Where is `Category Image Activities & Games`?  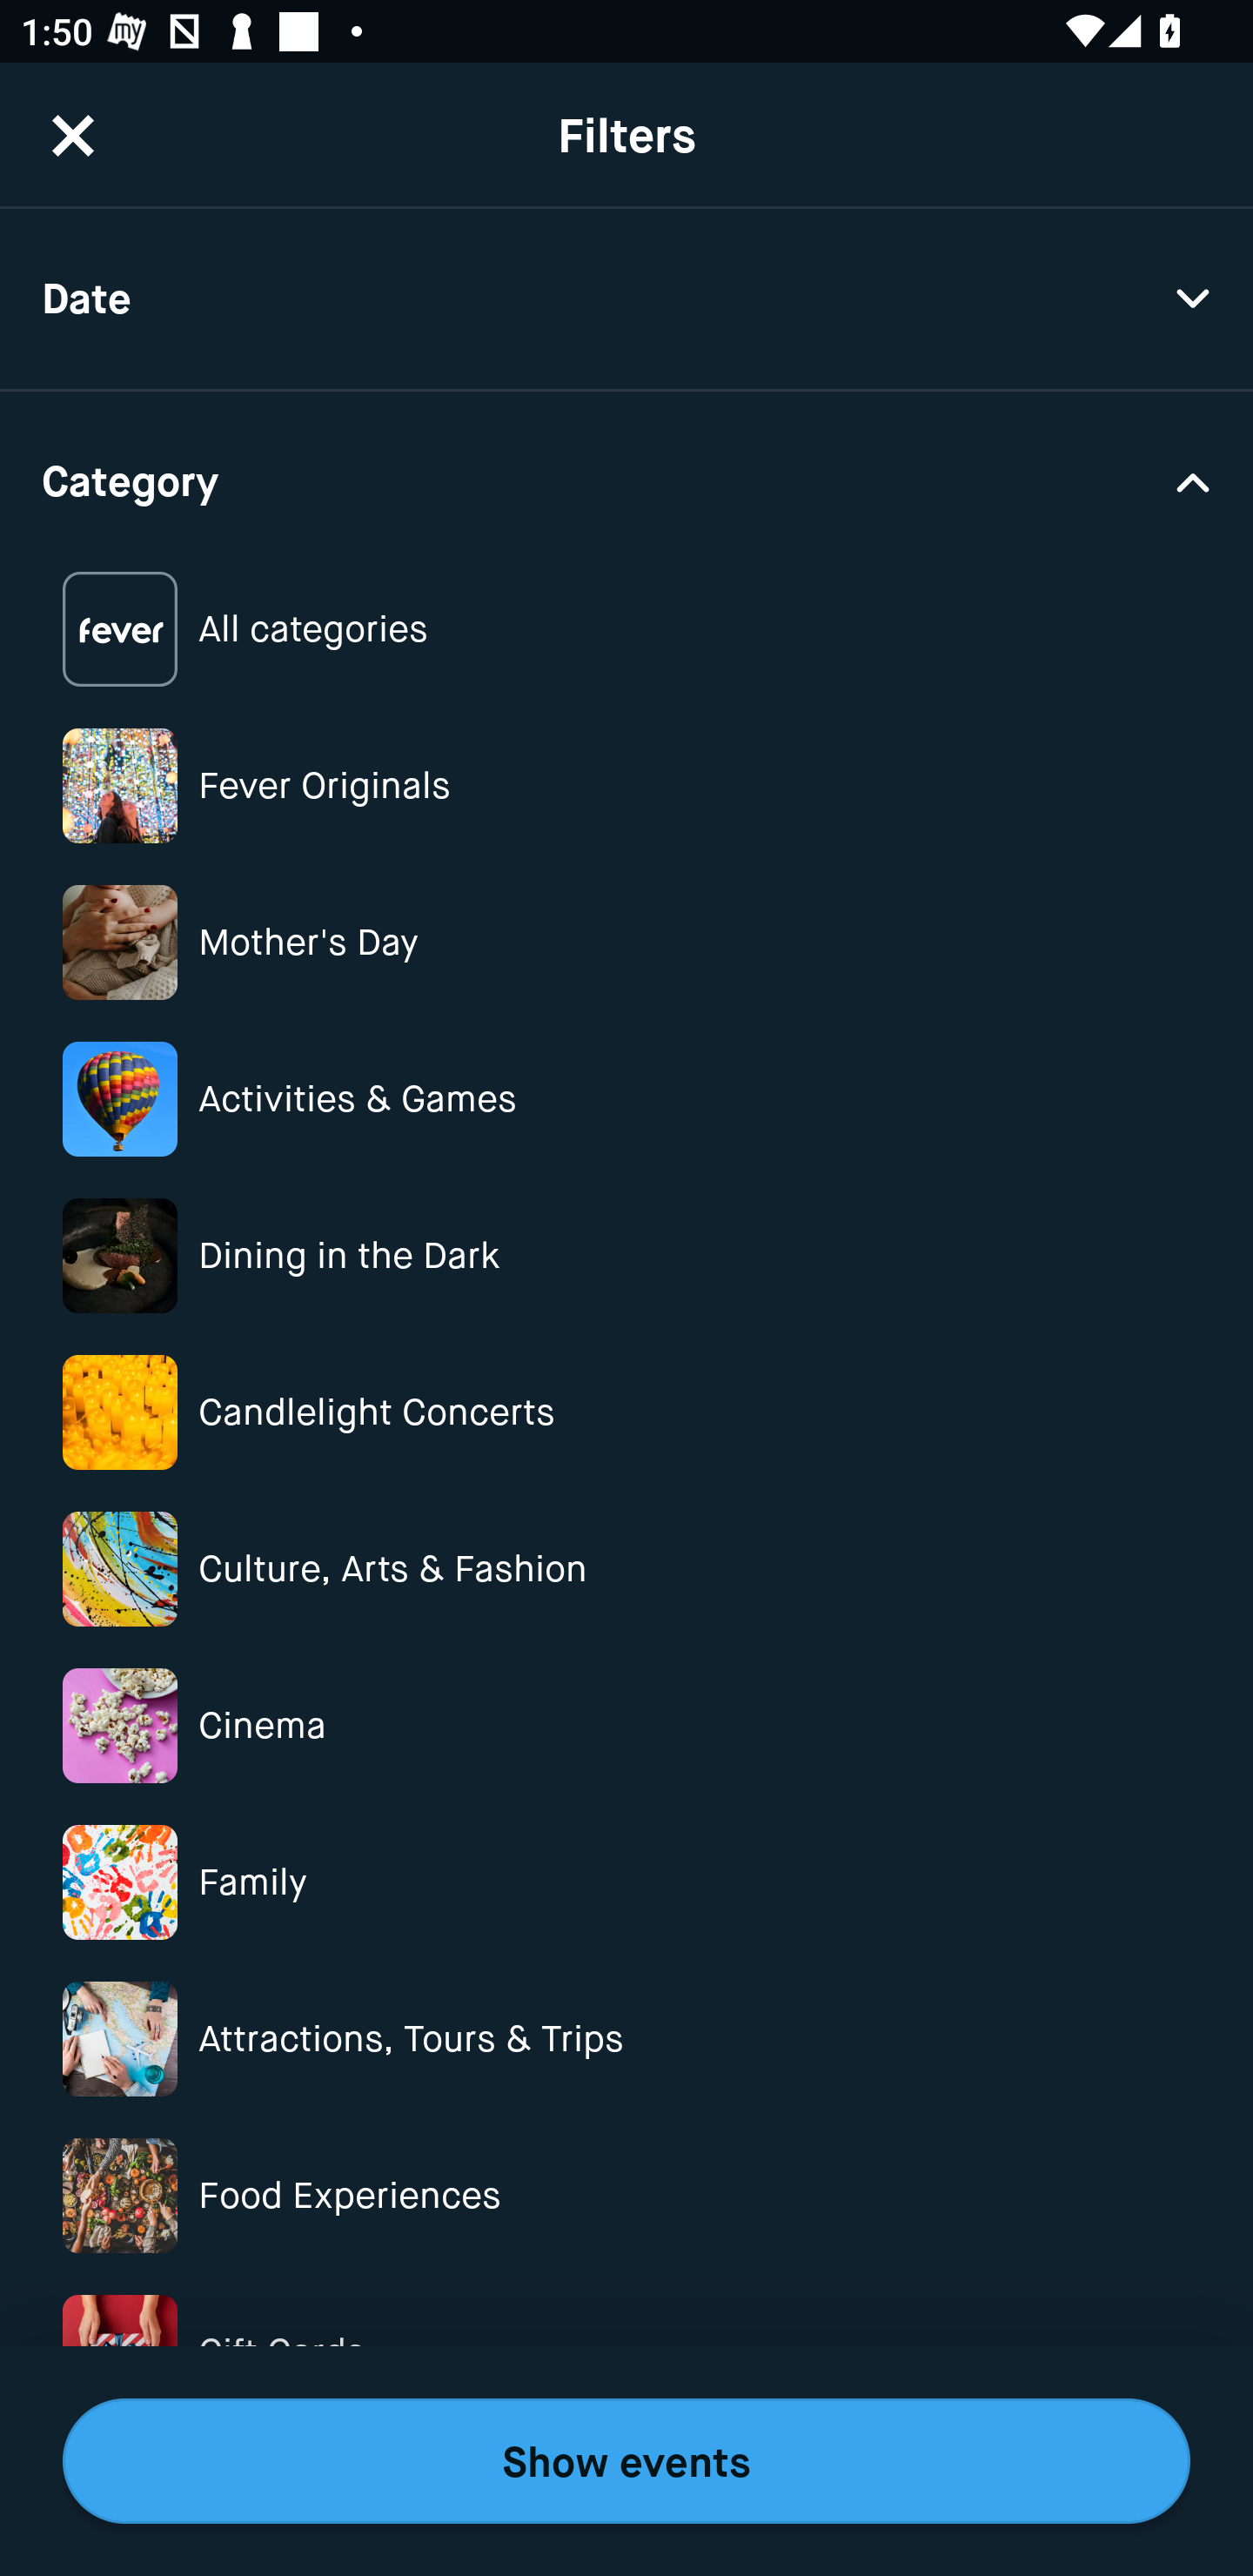
Category Image Activities & Games is located at coordinates (626, 1098).